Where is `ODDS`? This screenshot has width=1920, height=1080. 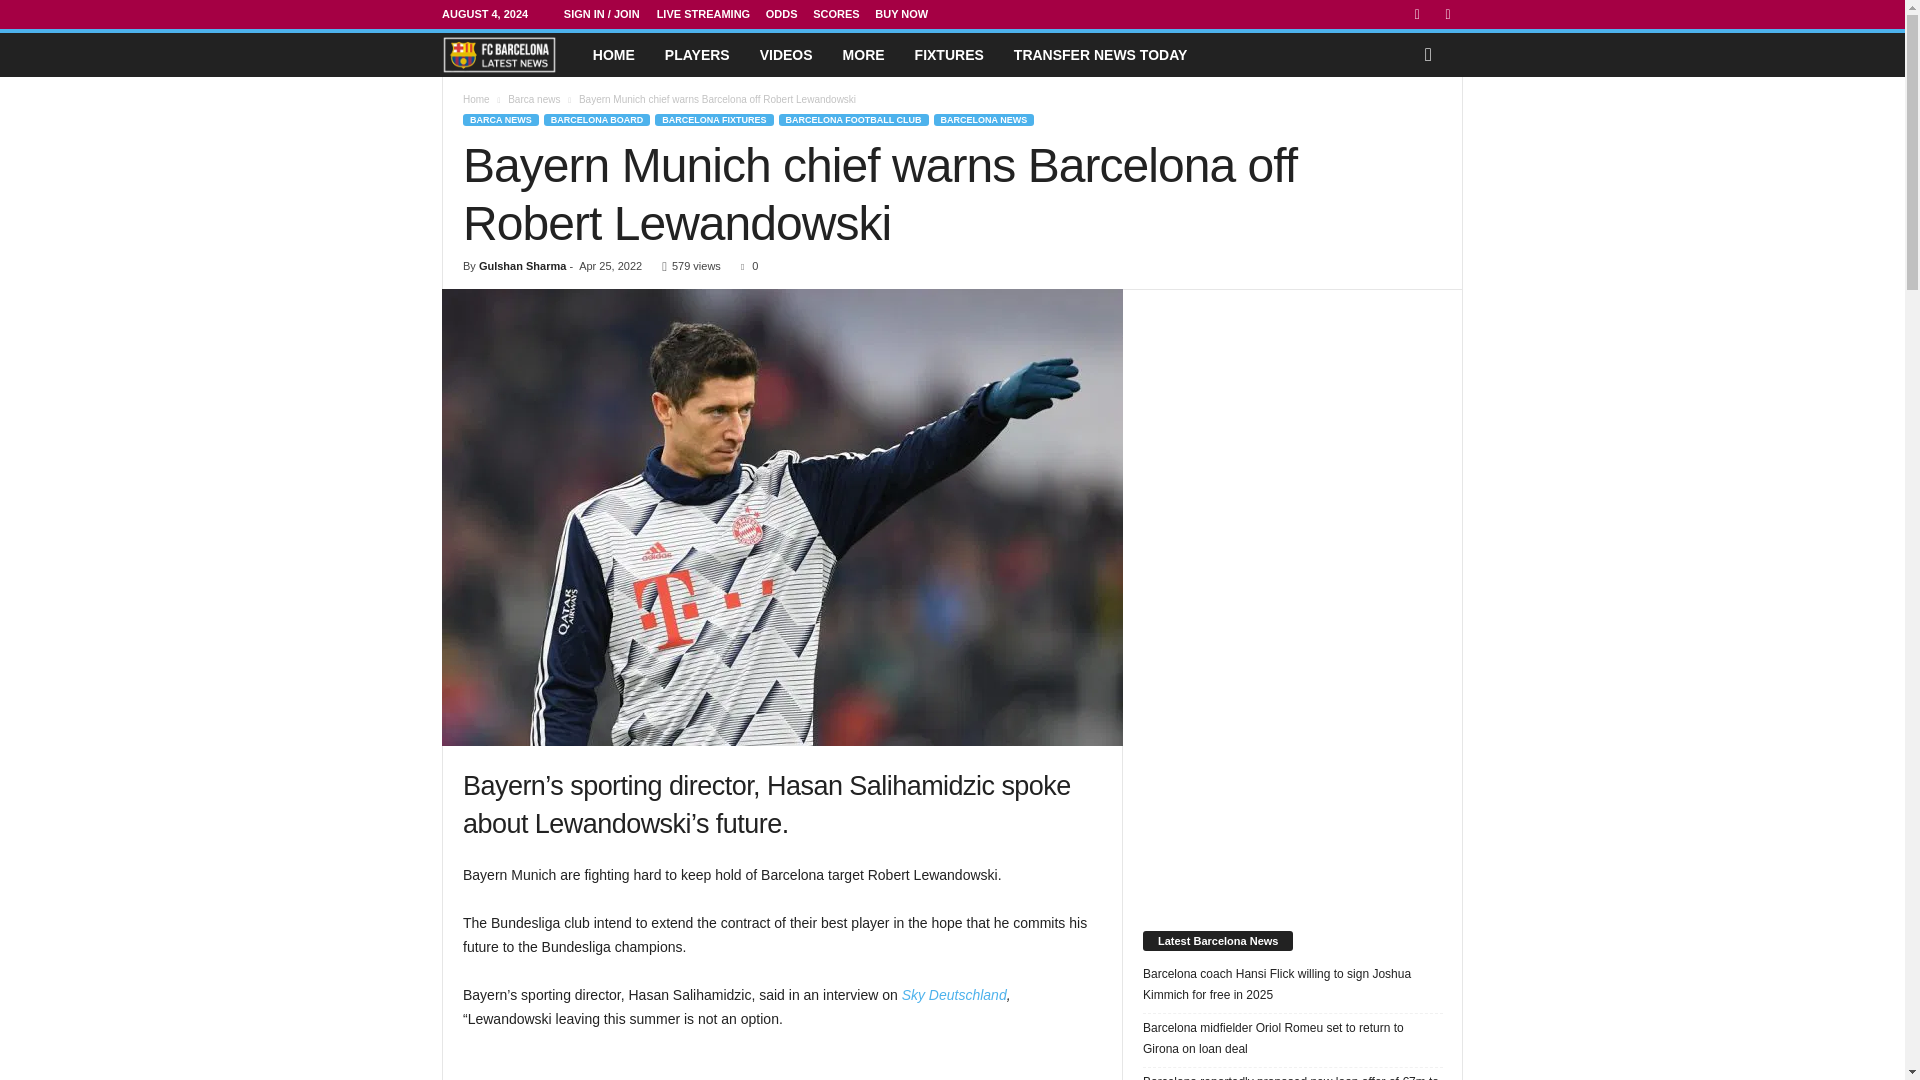 ODDS is located at coordinates (782, 14).